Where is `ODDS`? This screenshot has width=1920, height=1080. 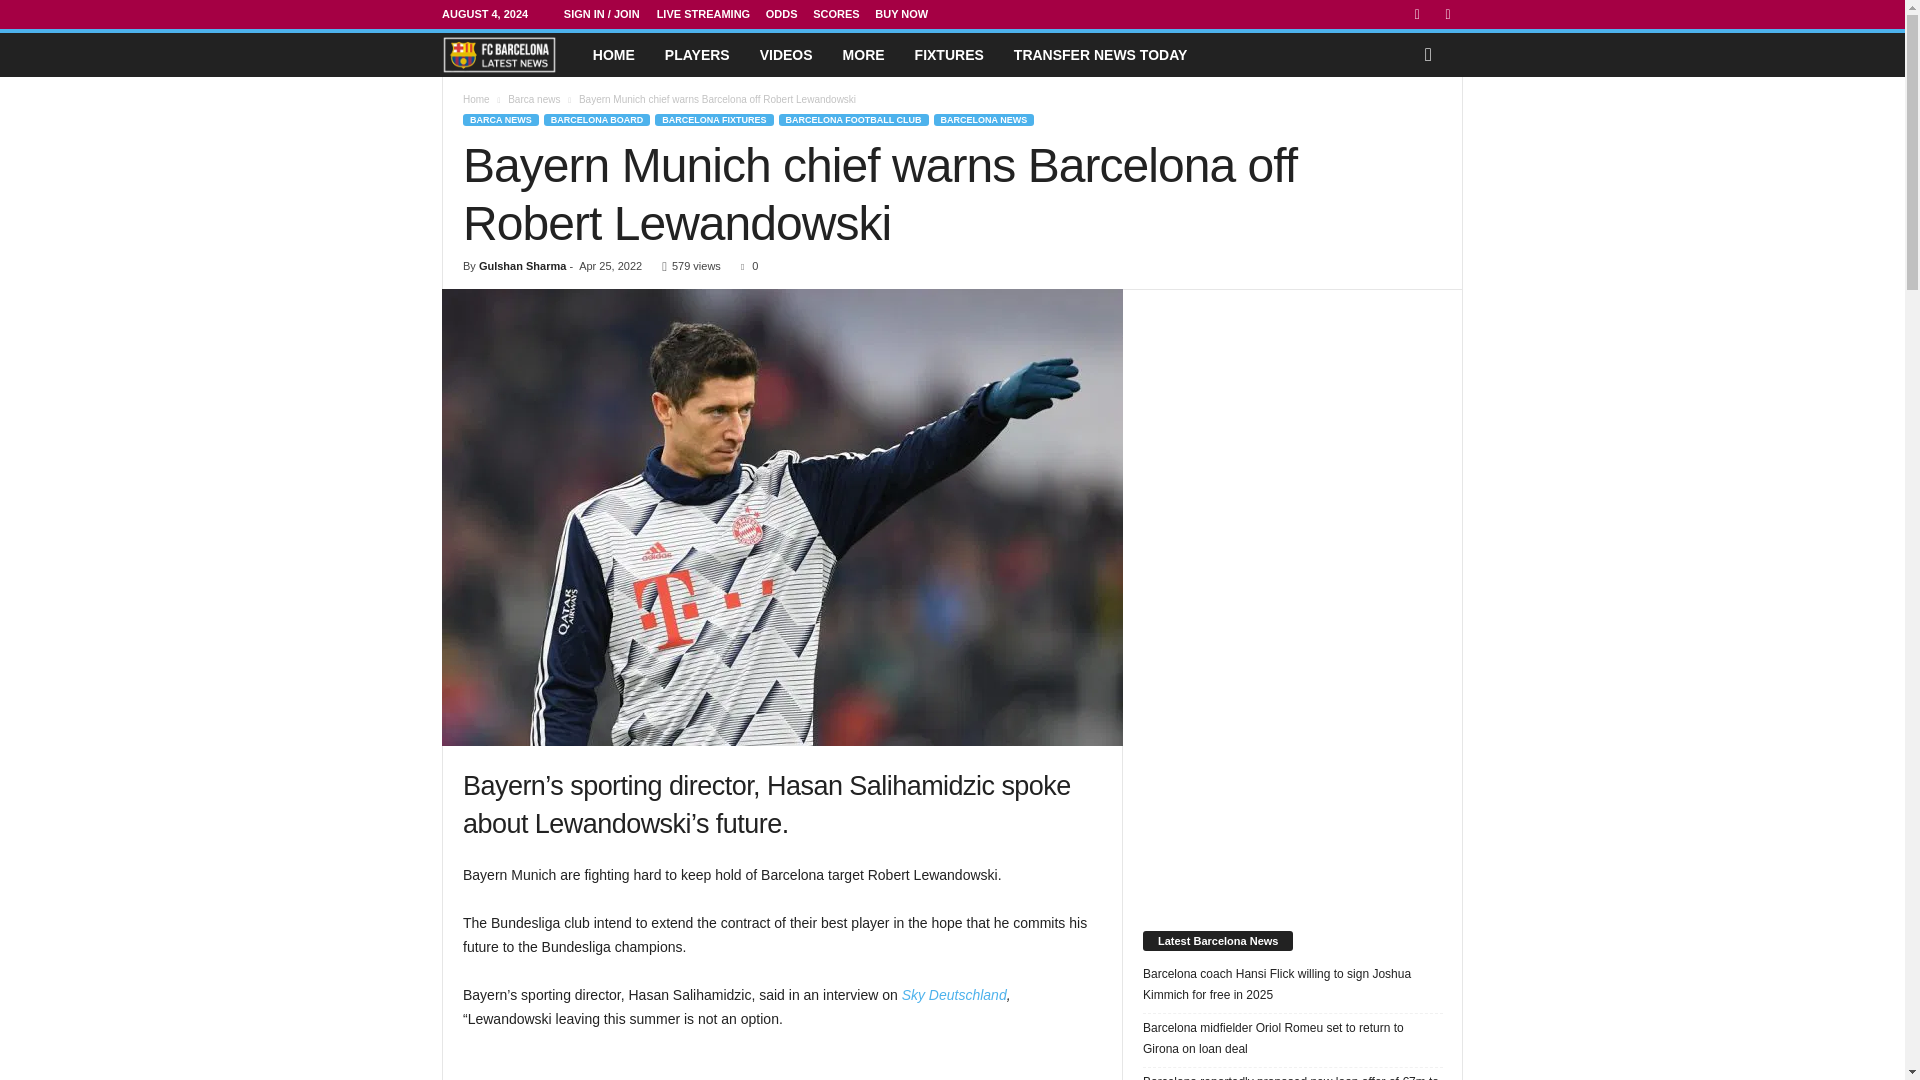 ODDS is located at coordinates (782, 14).